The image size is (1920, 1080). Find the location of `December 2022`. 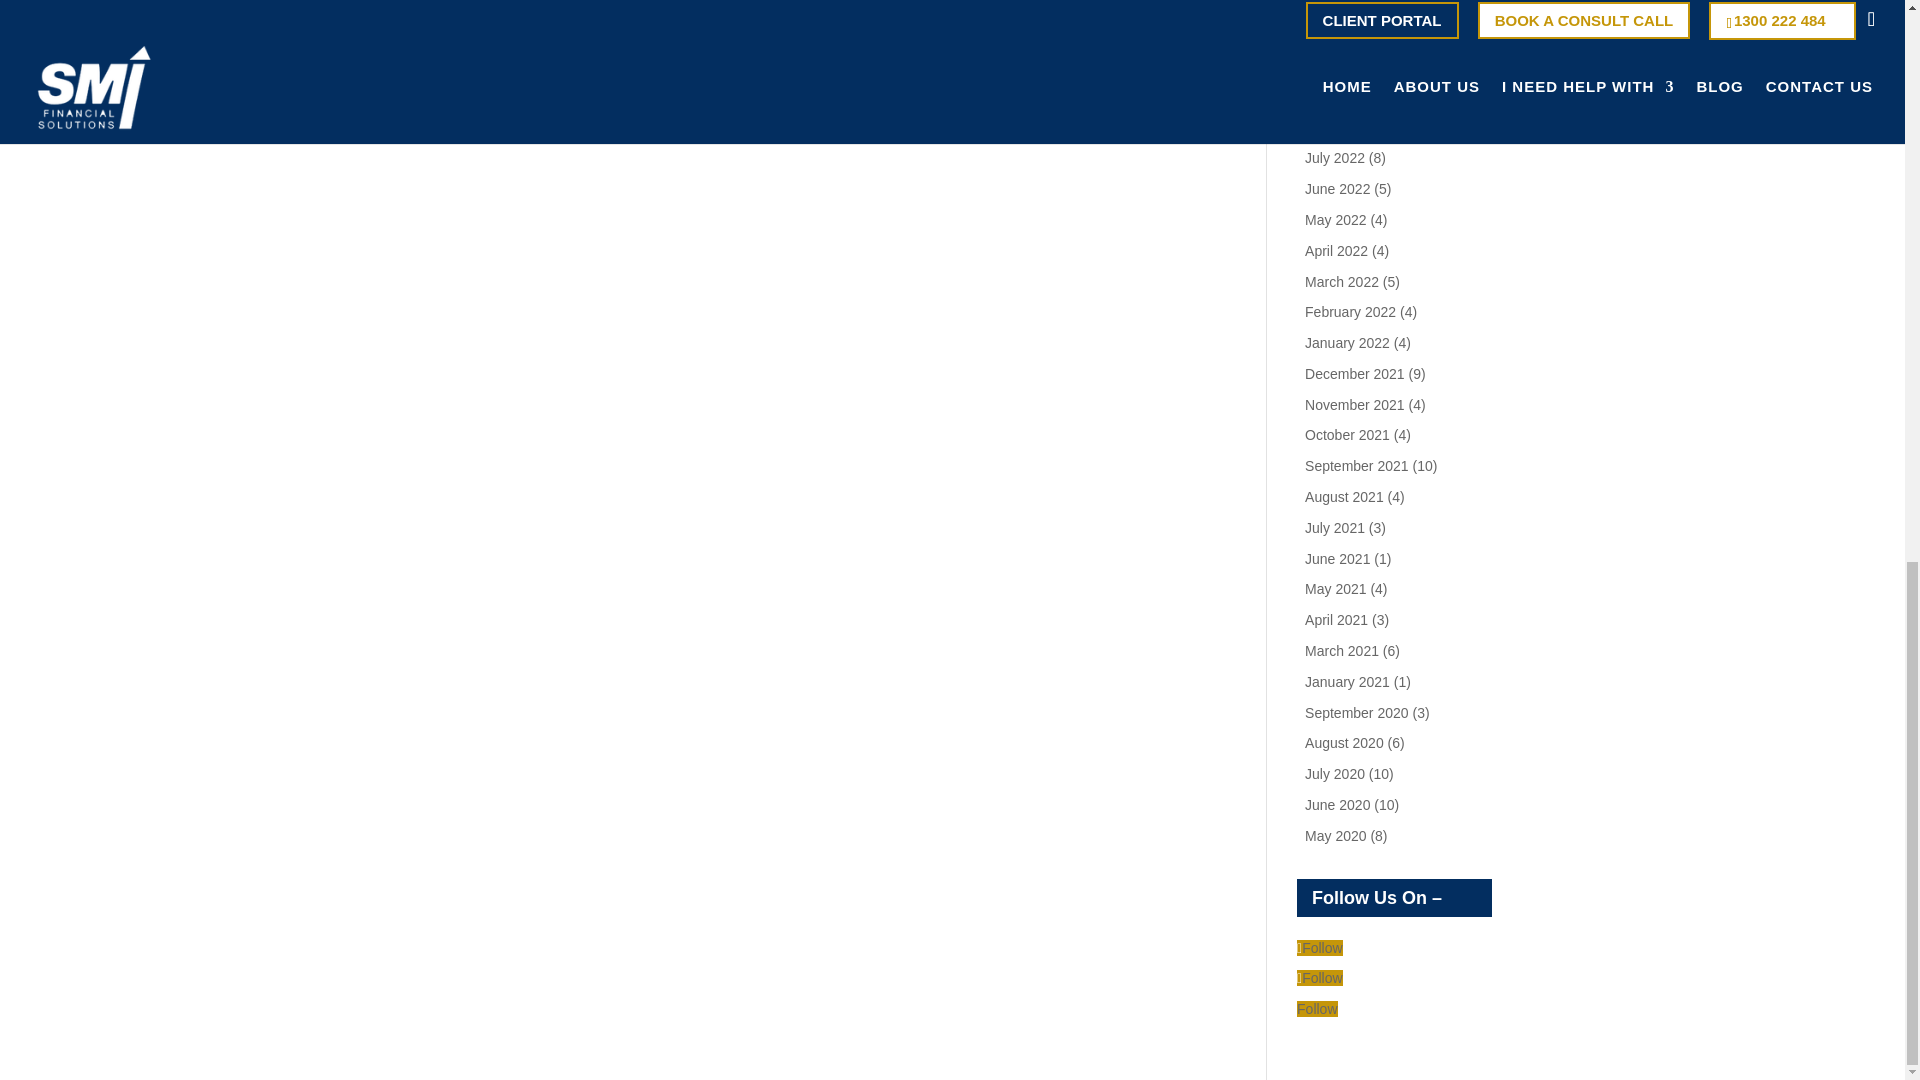

December 2022 is located at coordinates (1355, 6).